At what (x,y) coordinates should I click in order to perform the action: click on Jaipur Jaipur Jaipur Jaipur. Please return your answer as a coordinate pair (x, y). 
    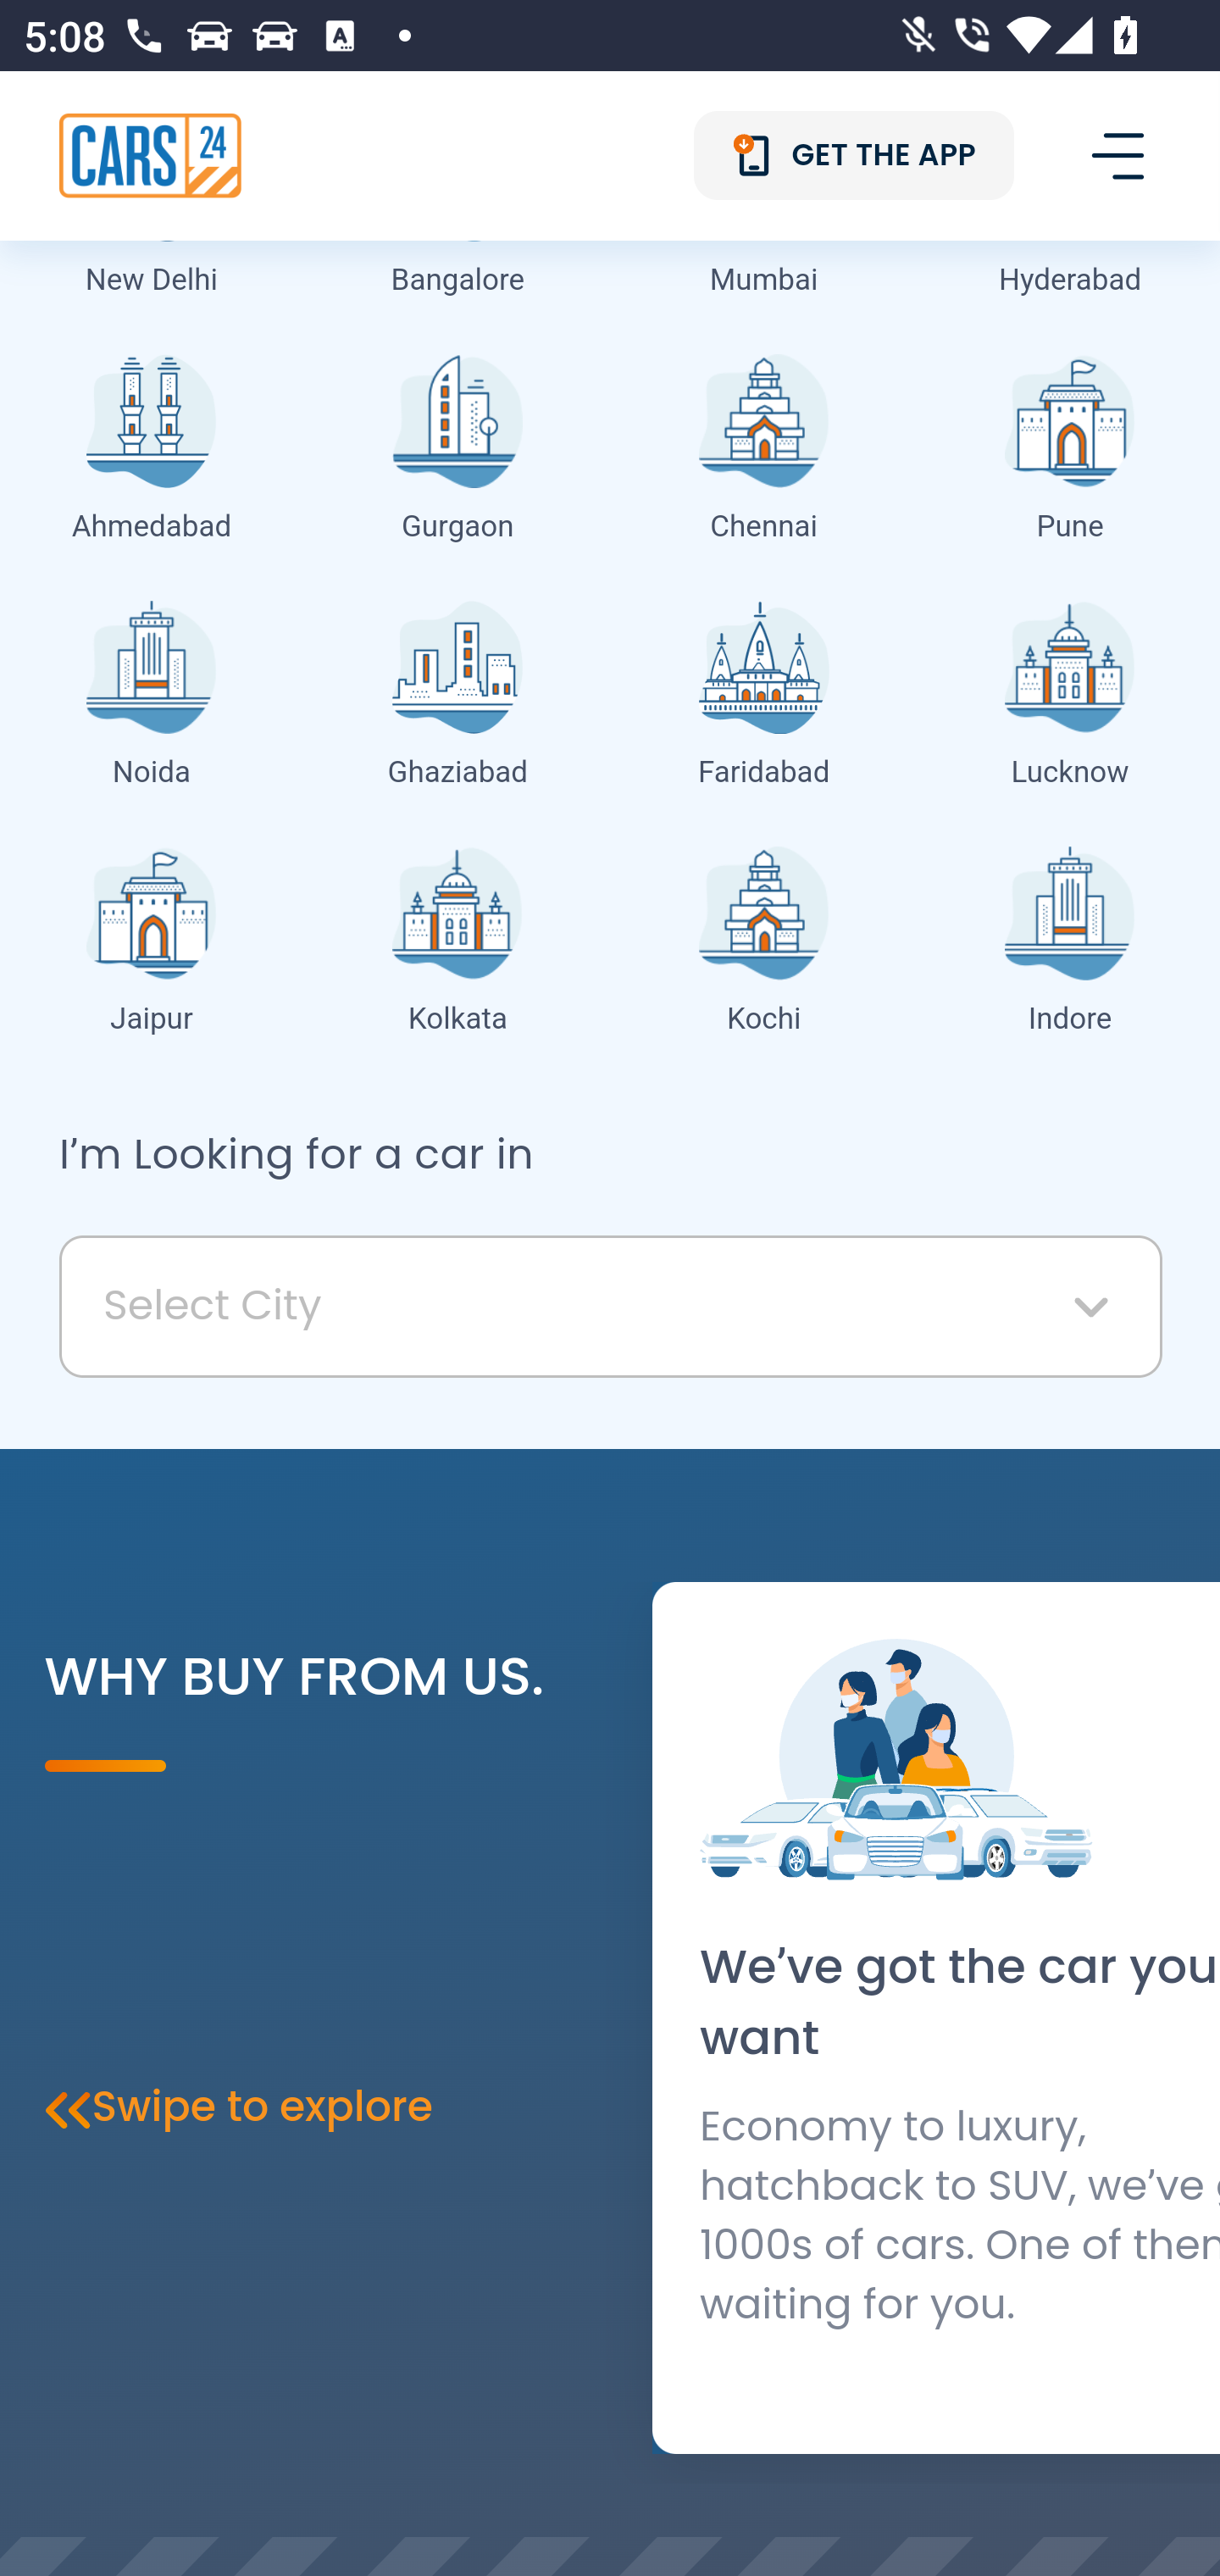
    Looking at the image, I should click on (152, 949).